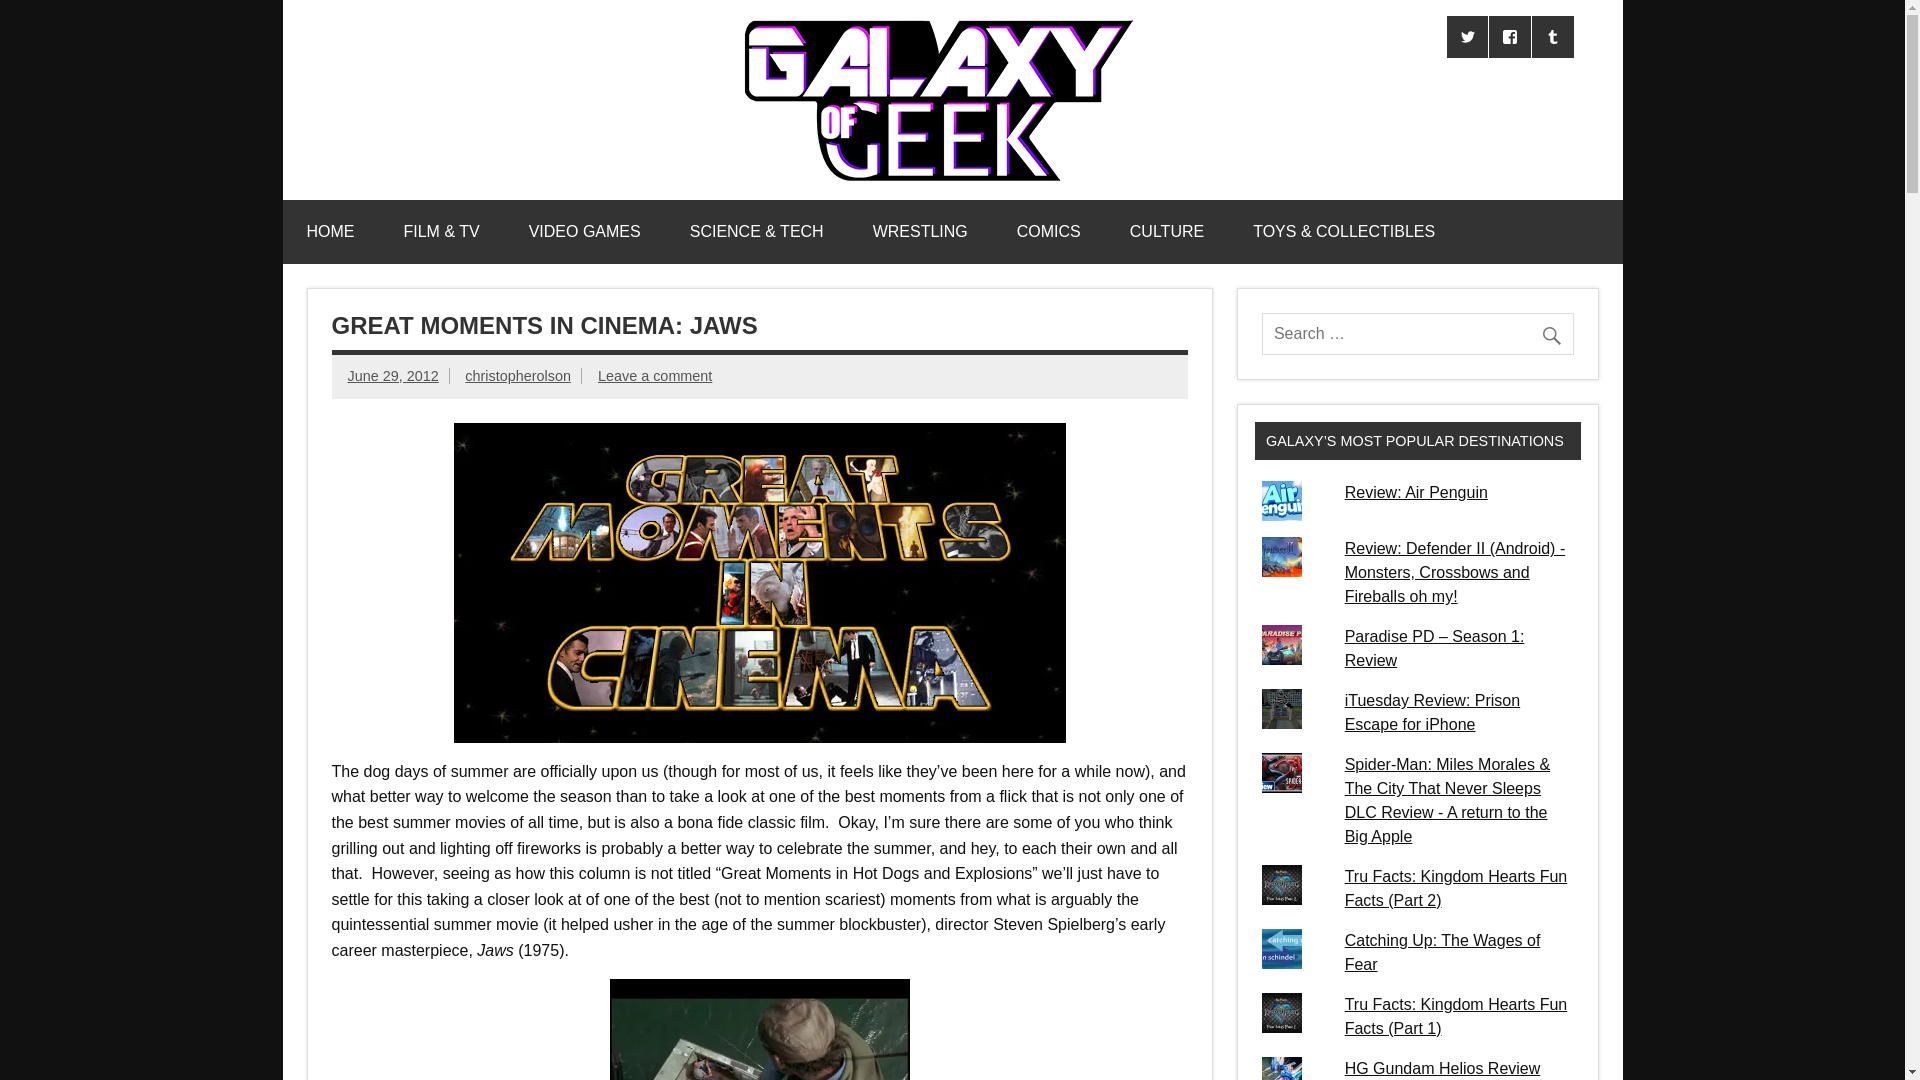 The height and width of the screenshot is (1080, 1920). Describe the element at coordinates (1308, 36) in the screenshot. I see `Galaxy of Geek` at that location.